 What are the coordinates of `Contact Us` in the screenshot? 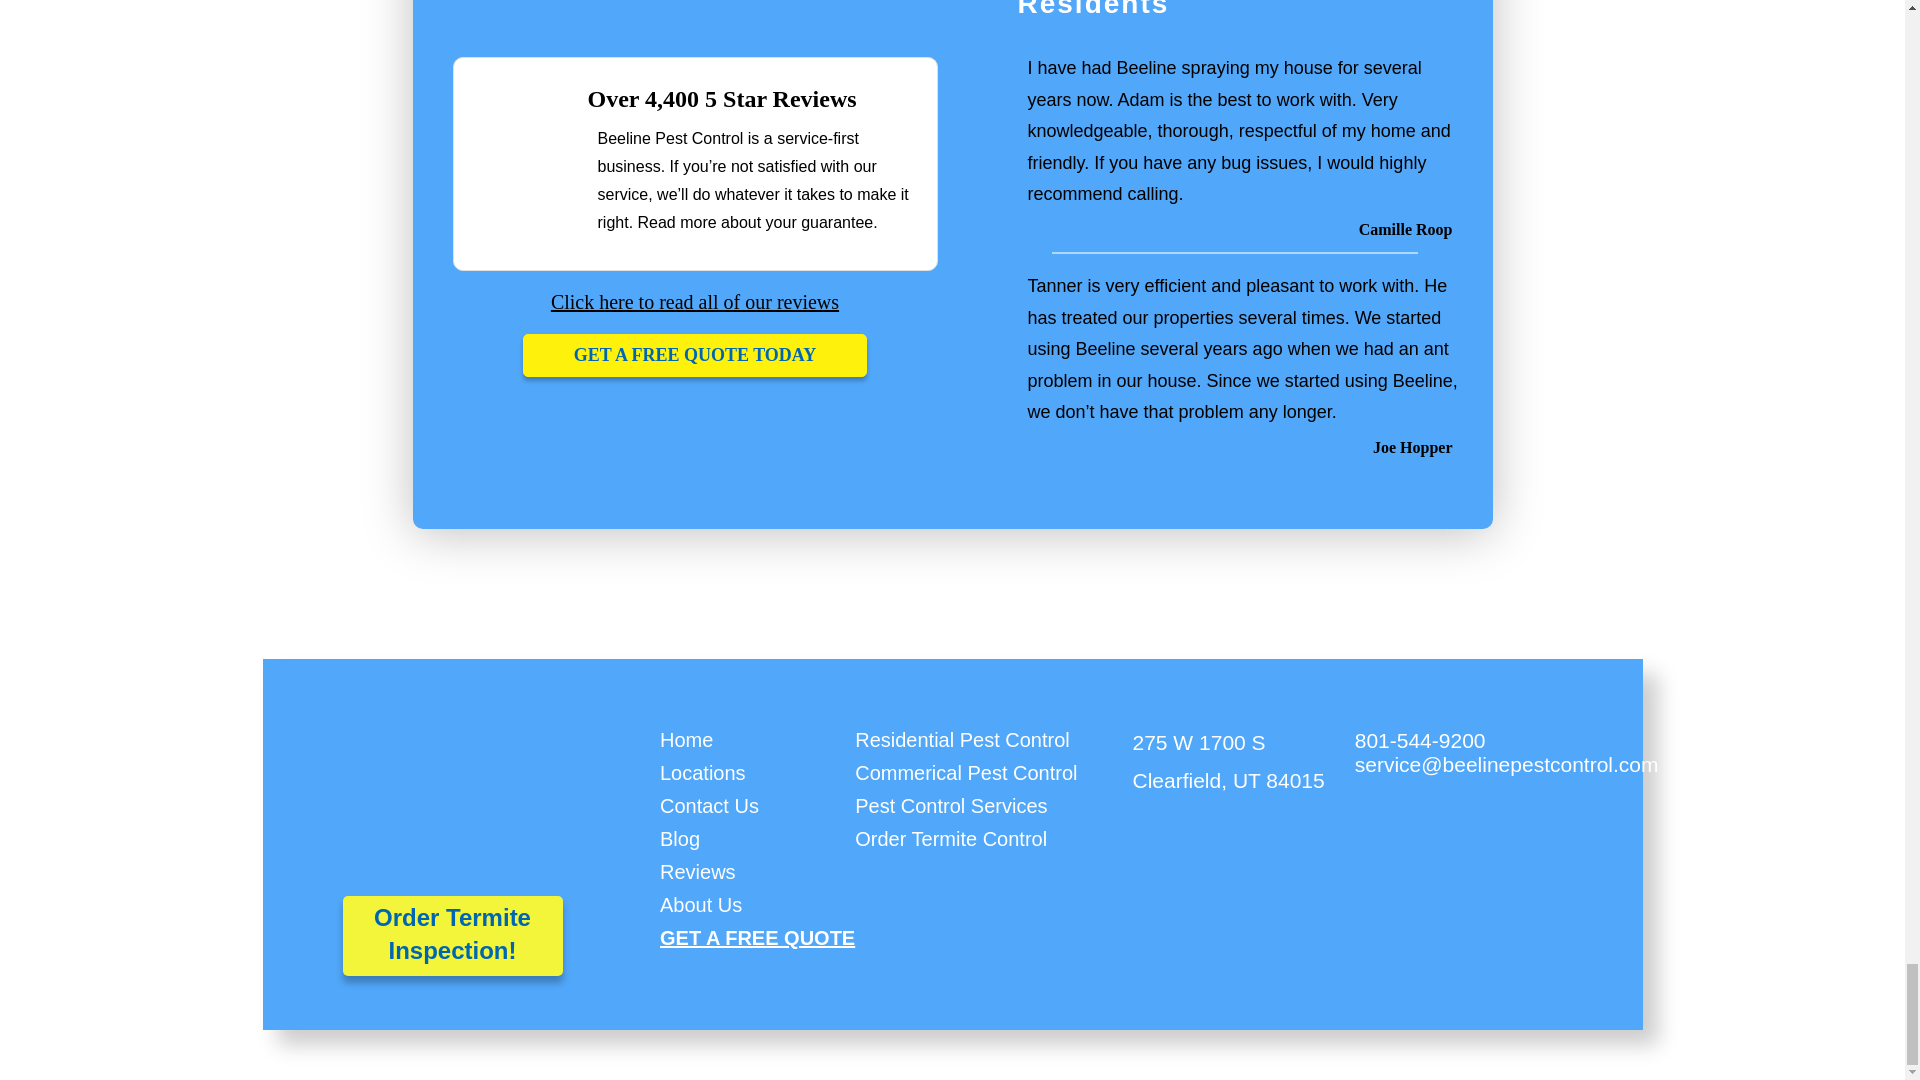 It's located at (709, 806).